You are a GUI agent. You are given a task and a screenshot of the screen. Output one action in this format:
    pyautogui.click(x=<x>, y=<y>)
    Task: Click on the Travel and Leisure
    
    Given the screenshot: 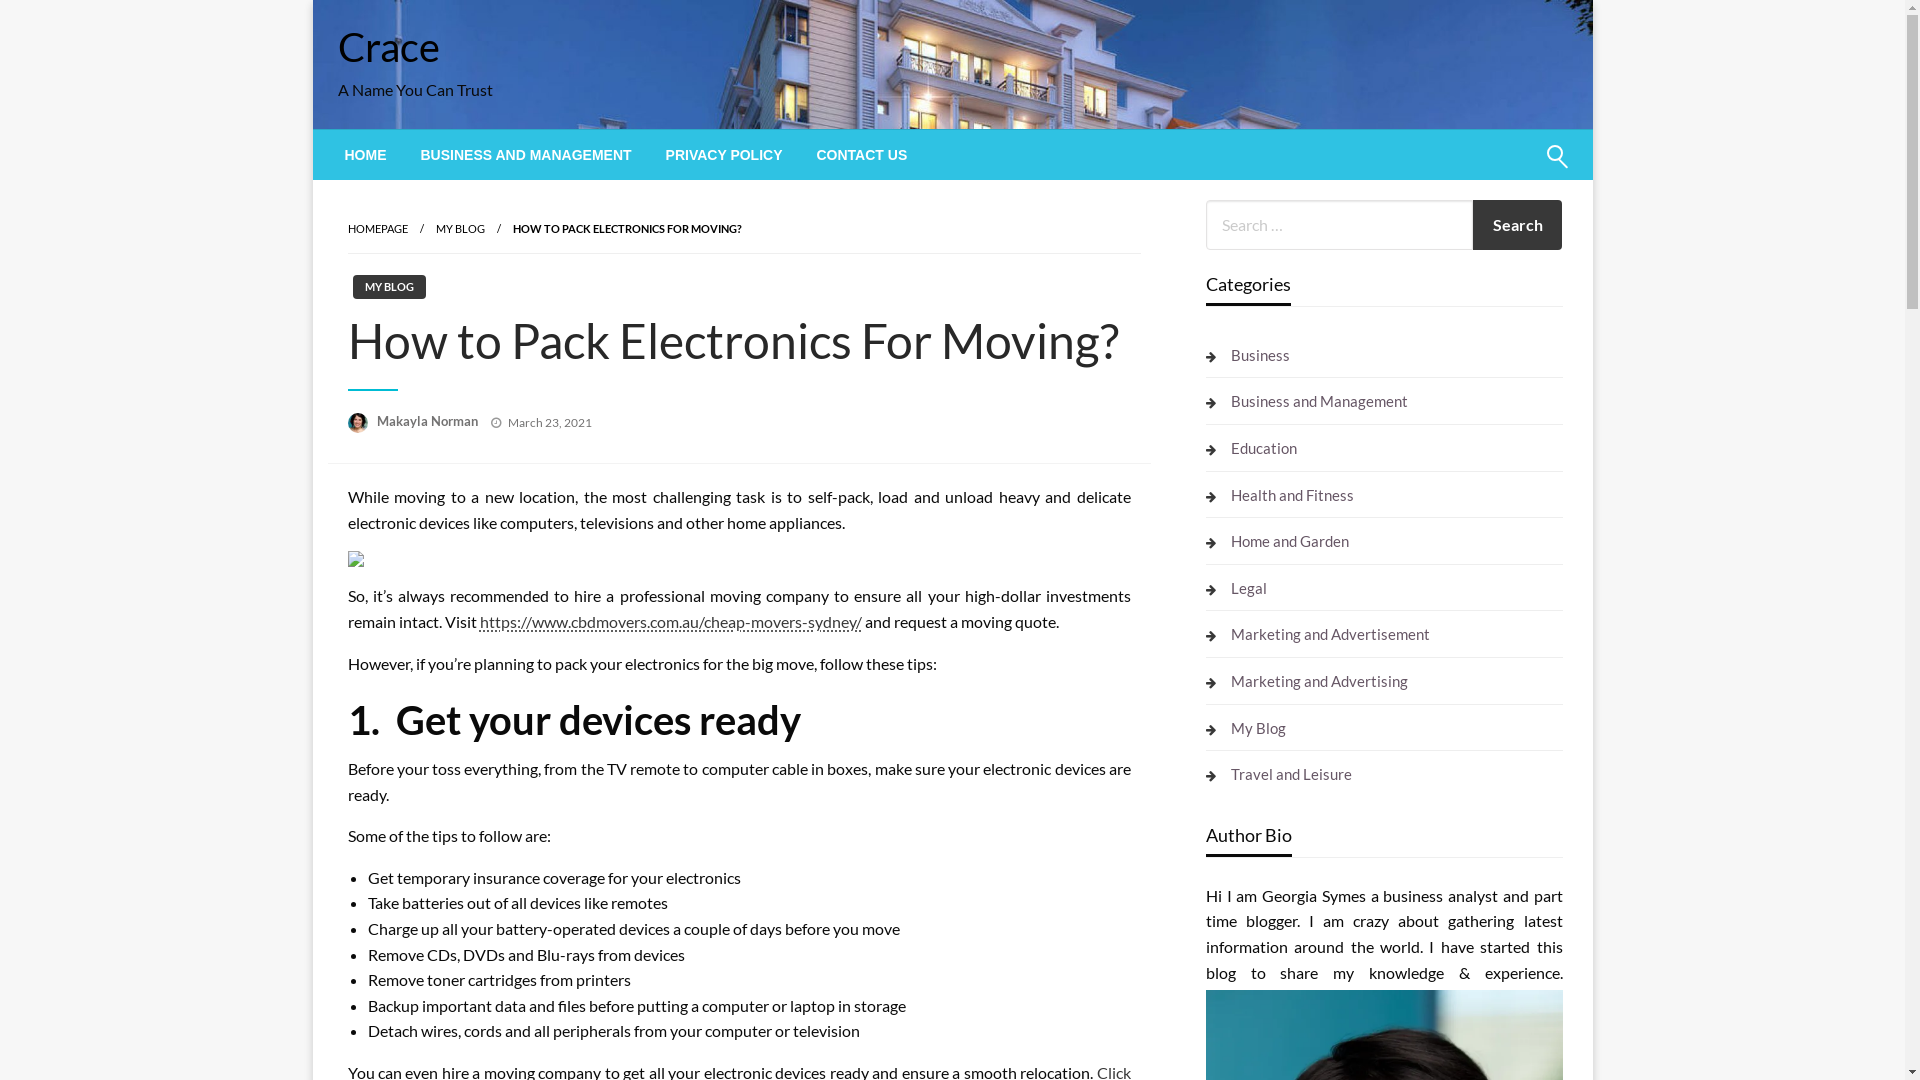 What is the action you would take?
    pyautogui.click(x=1279, y=774)
    